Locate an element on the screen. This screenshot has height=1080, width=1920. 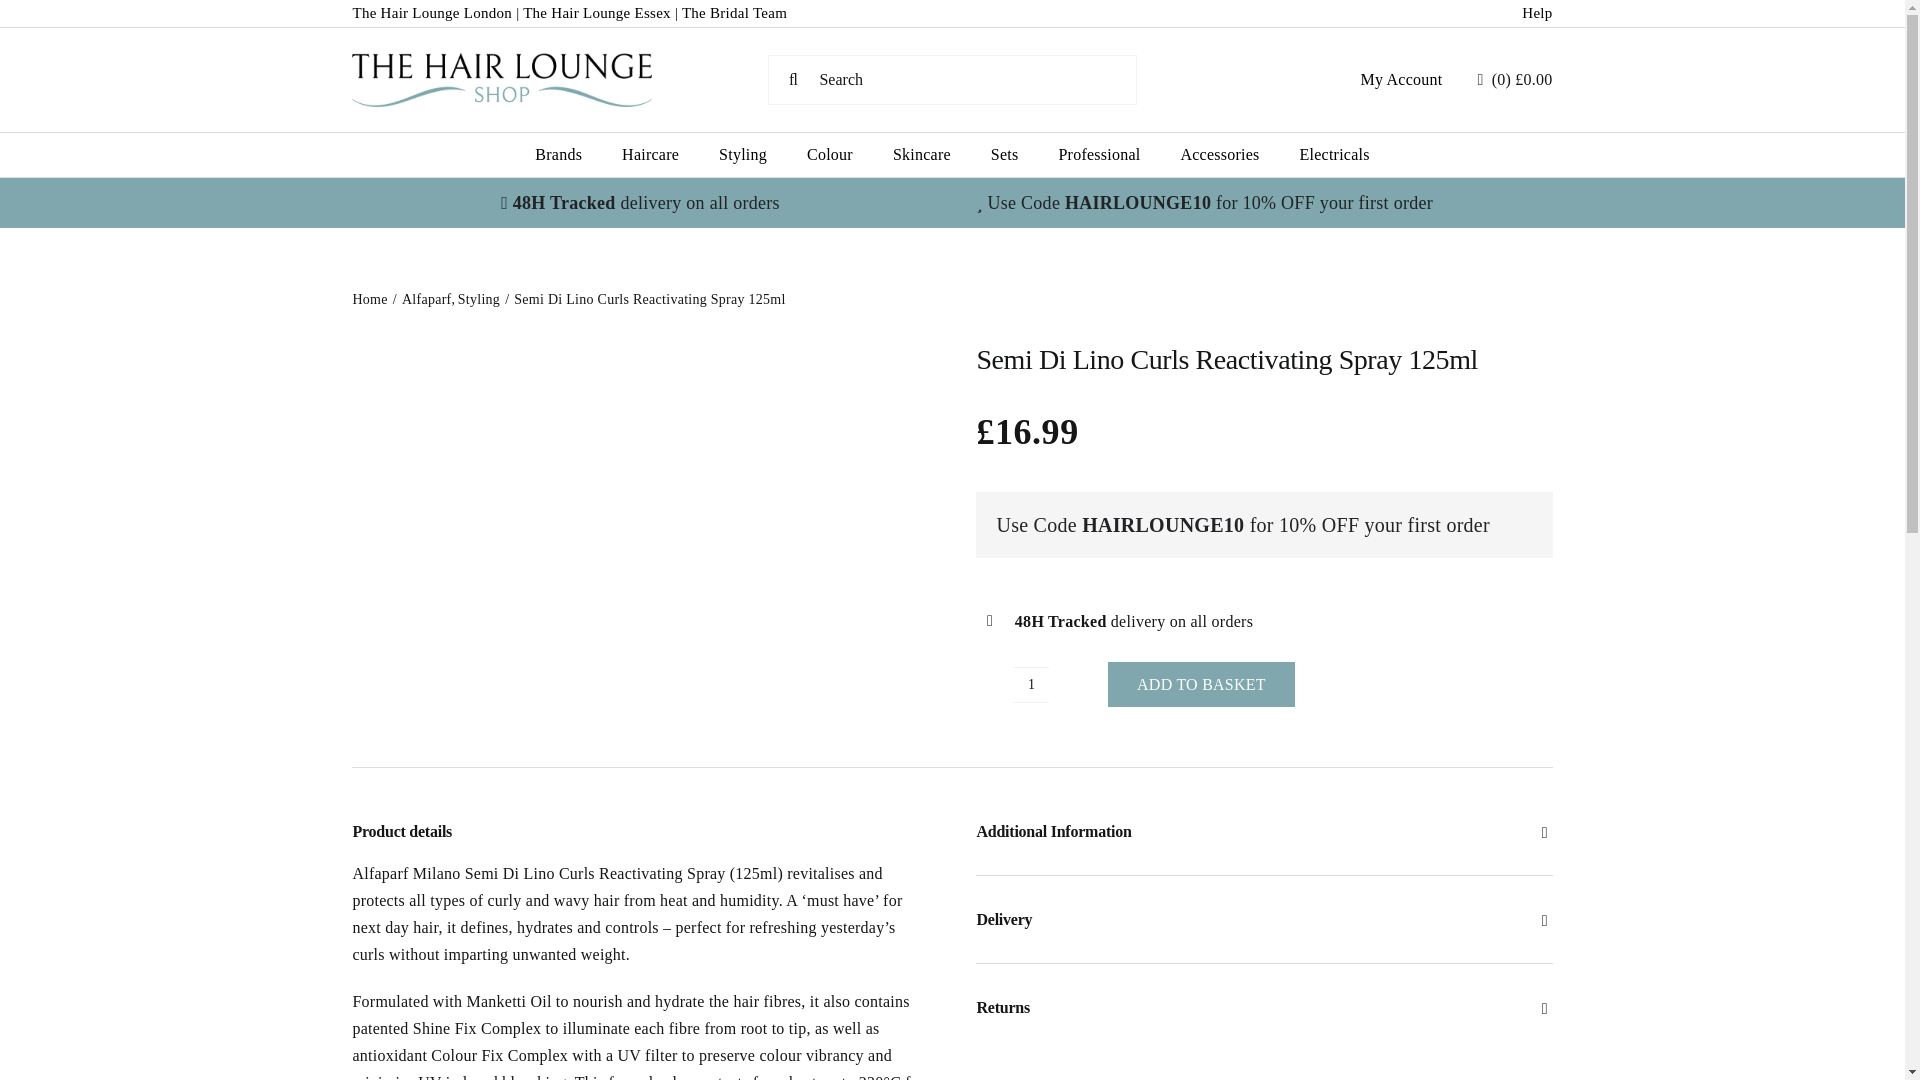
The Hair Lounge London is located at coordinates (432, 12).